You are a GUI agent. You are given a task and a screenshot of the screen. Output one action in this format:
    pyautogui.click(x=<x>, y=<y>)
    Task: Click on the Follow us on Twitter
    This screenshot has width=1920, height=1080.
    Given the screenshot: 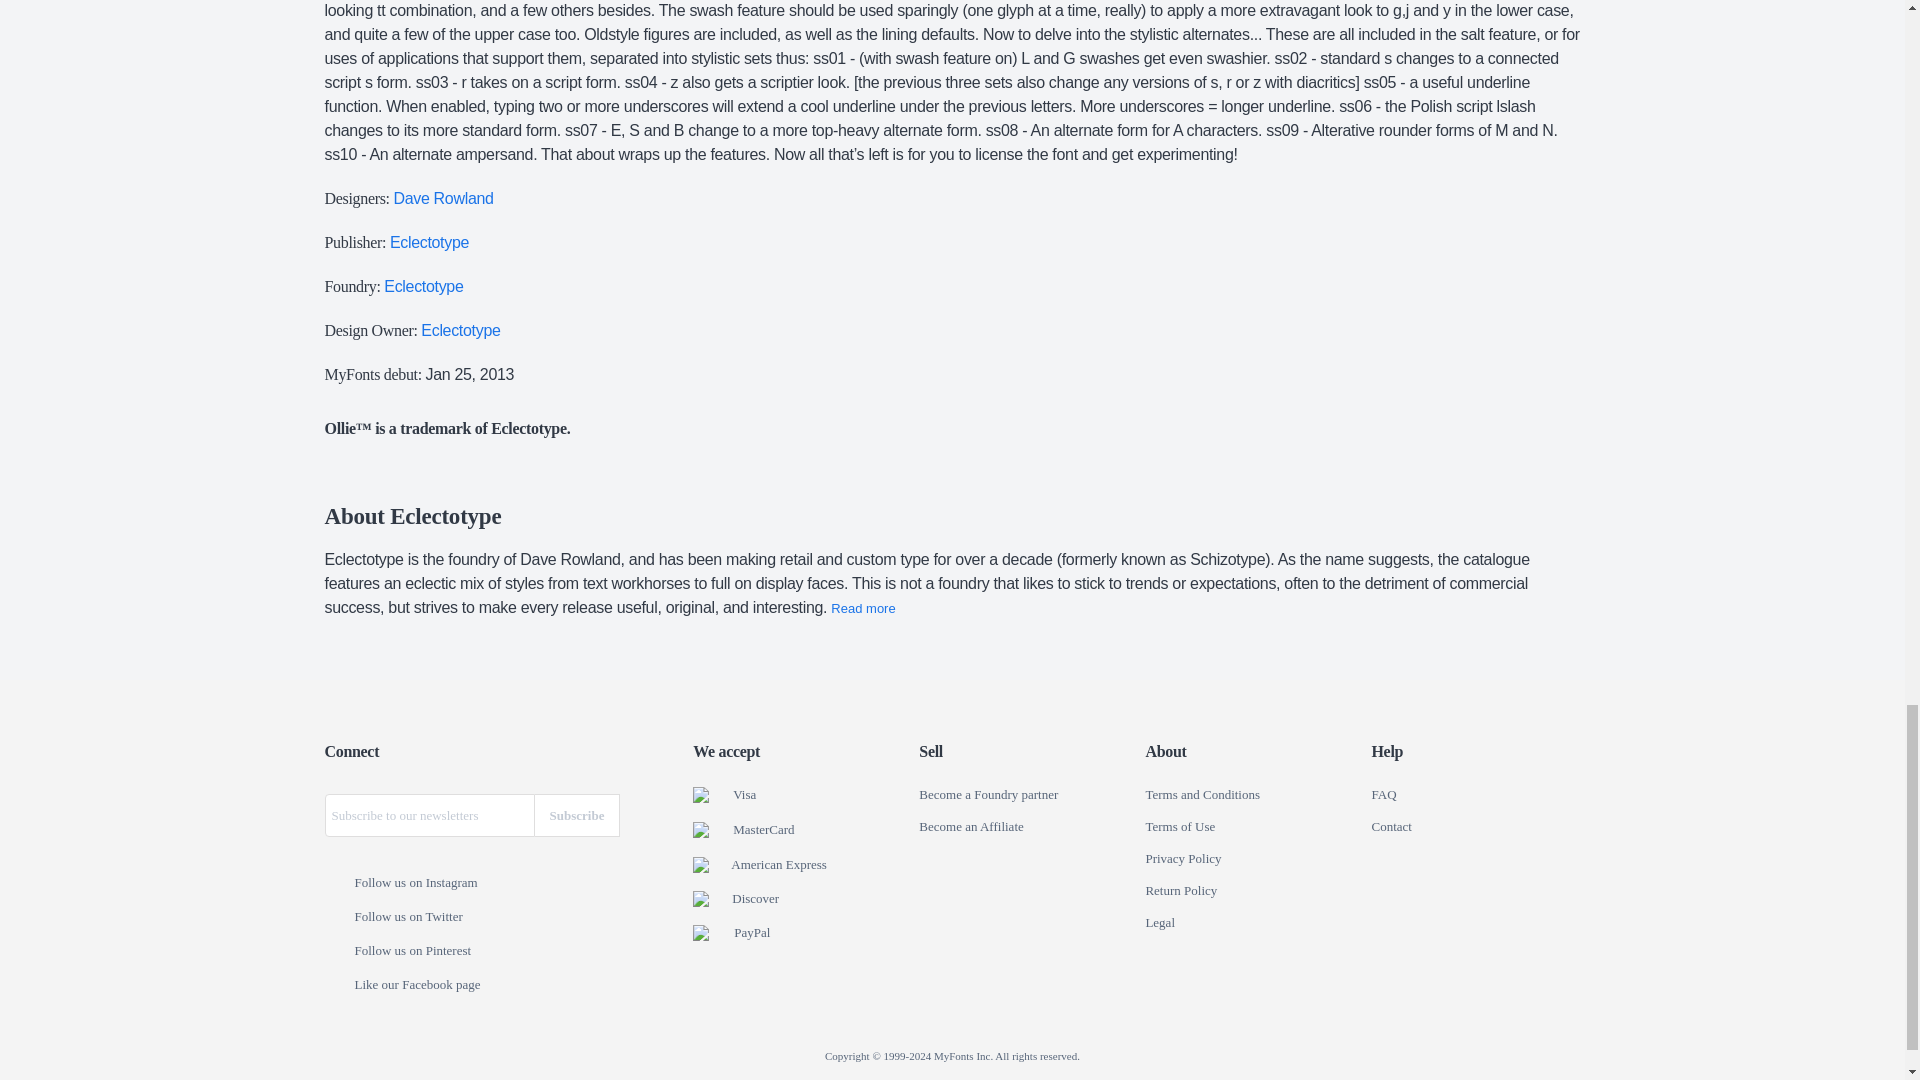 What is the action you would take?
    pyautogui.click(x=338, y=918)
    